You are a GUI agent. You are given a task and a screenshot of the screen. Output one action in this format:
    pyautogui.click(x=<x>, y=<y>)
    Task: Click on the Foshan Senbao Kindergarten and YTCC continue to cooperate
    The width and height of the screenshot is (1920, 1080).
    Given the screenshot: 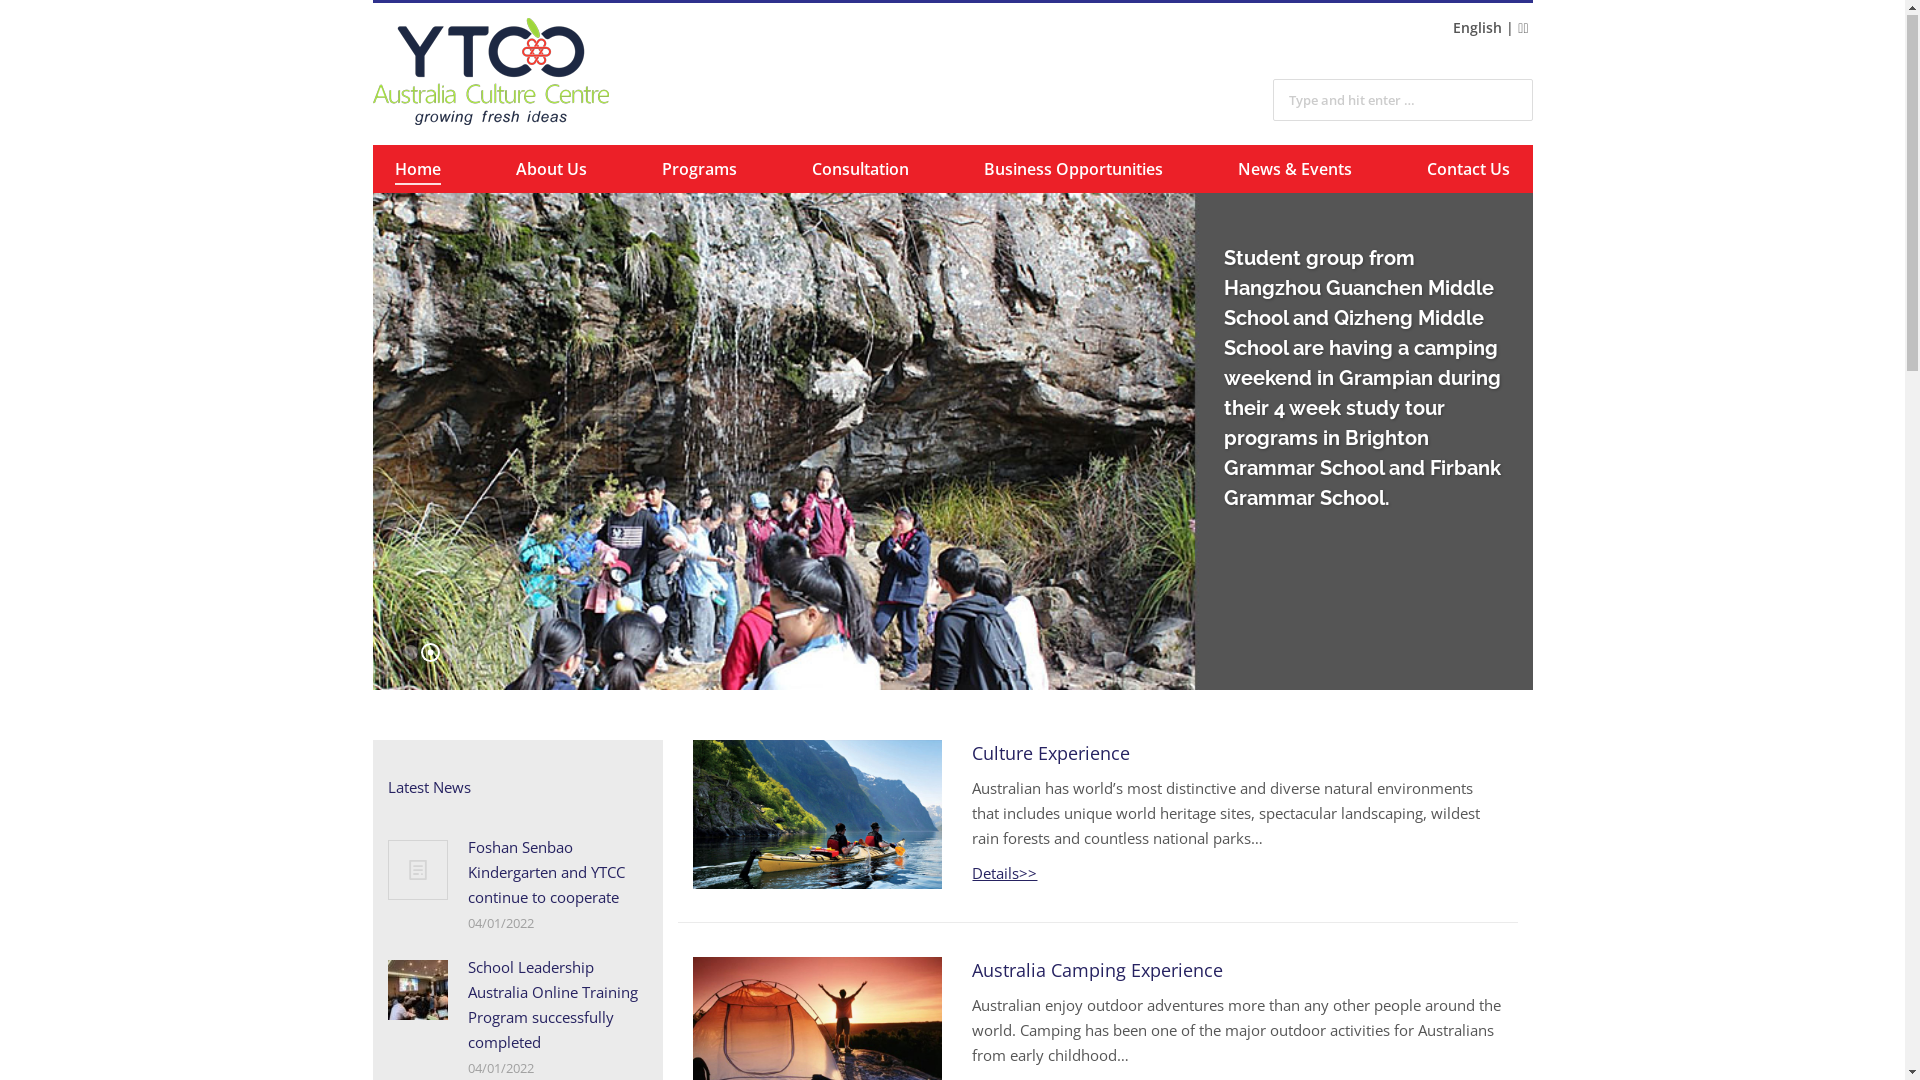 What is the action you would take?
    pyautogui.click(x=558, y=874)
    